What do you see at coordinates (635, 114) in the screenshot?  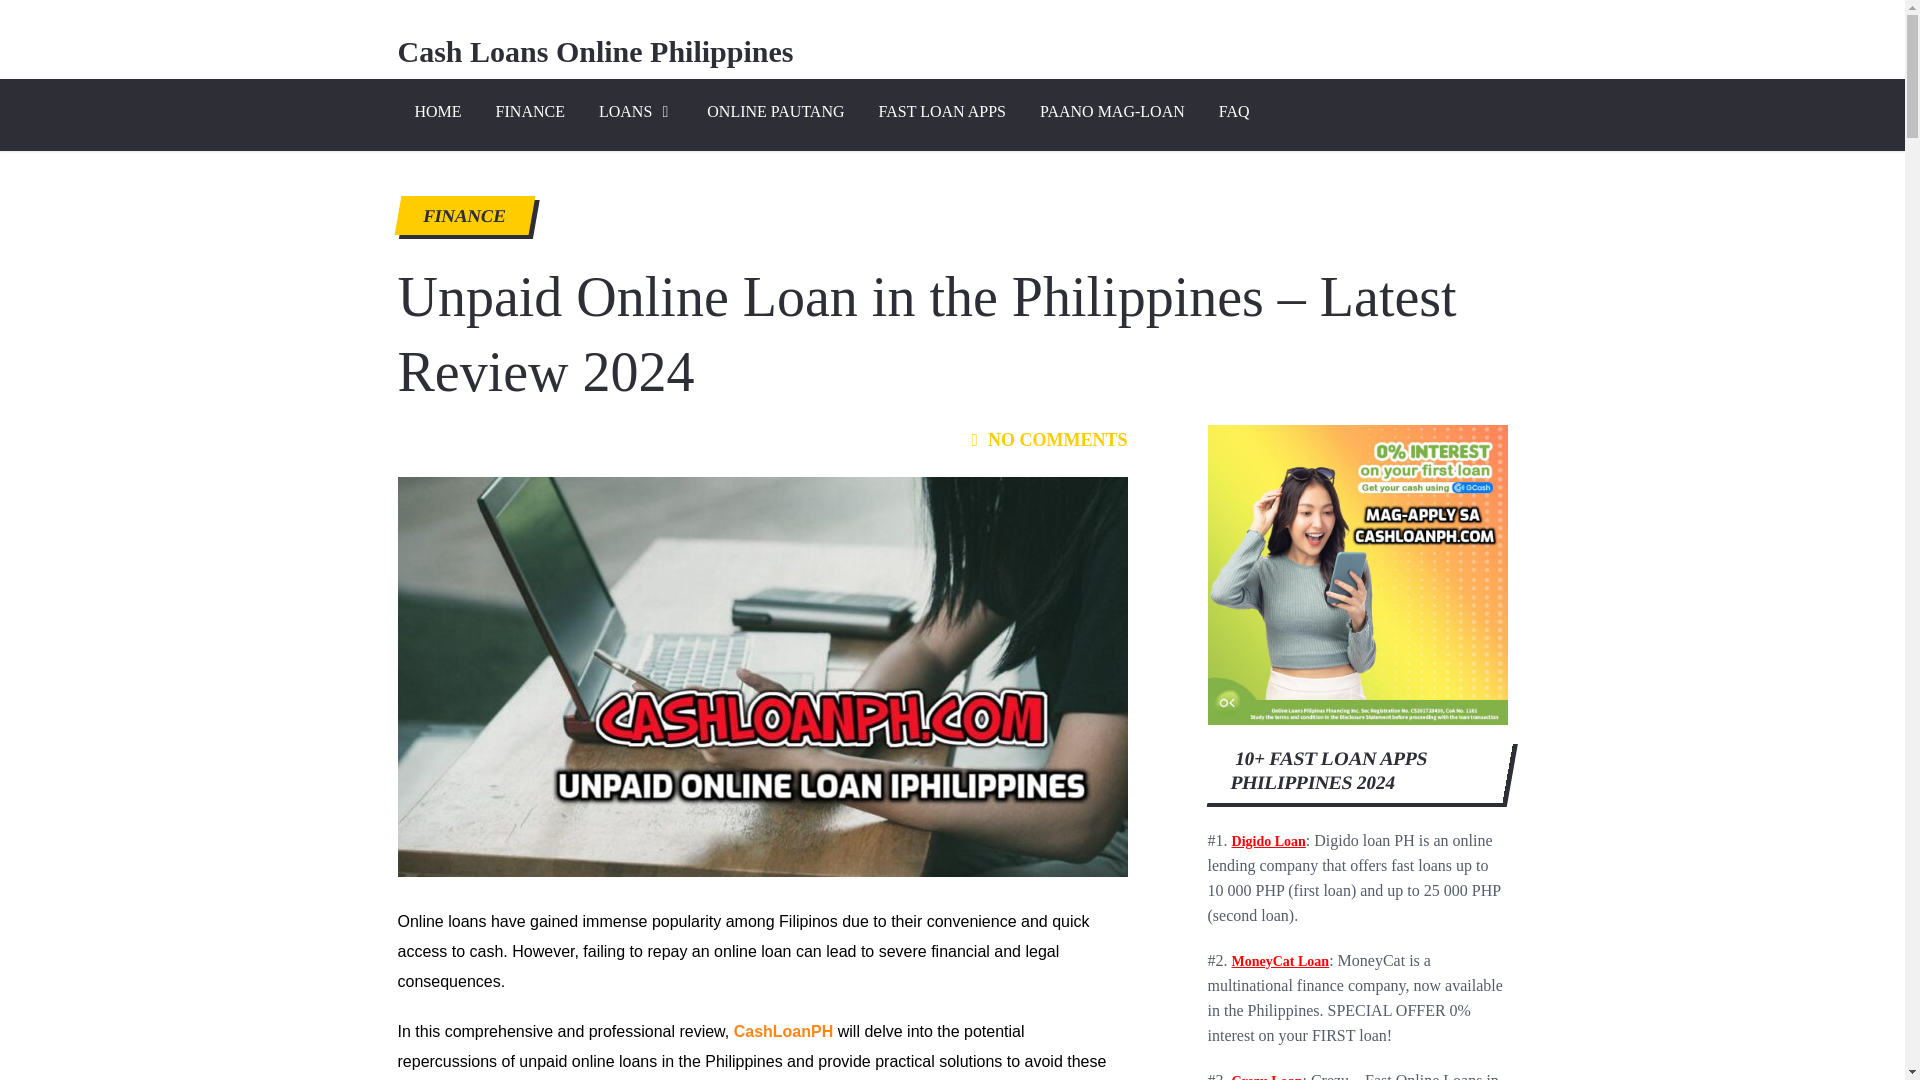 I see `LOANS` at bounding box center [635, 114].